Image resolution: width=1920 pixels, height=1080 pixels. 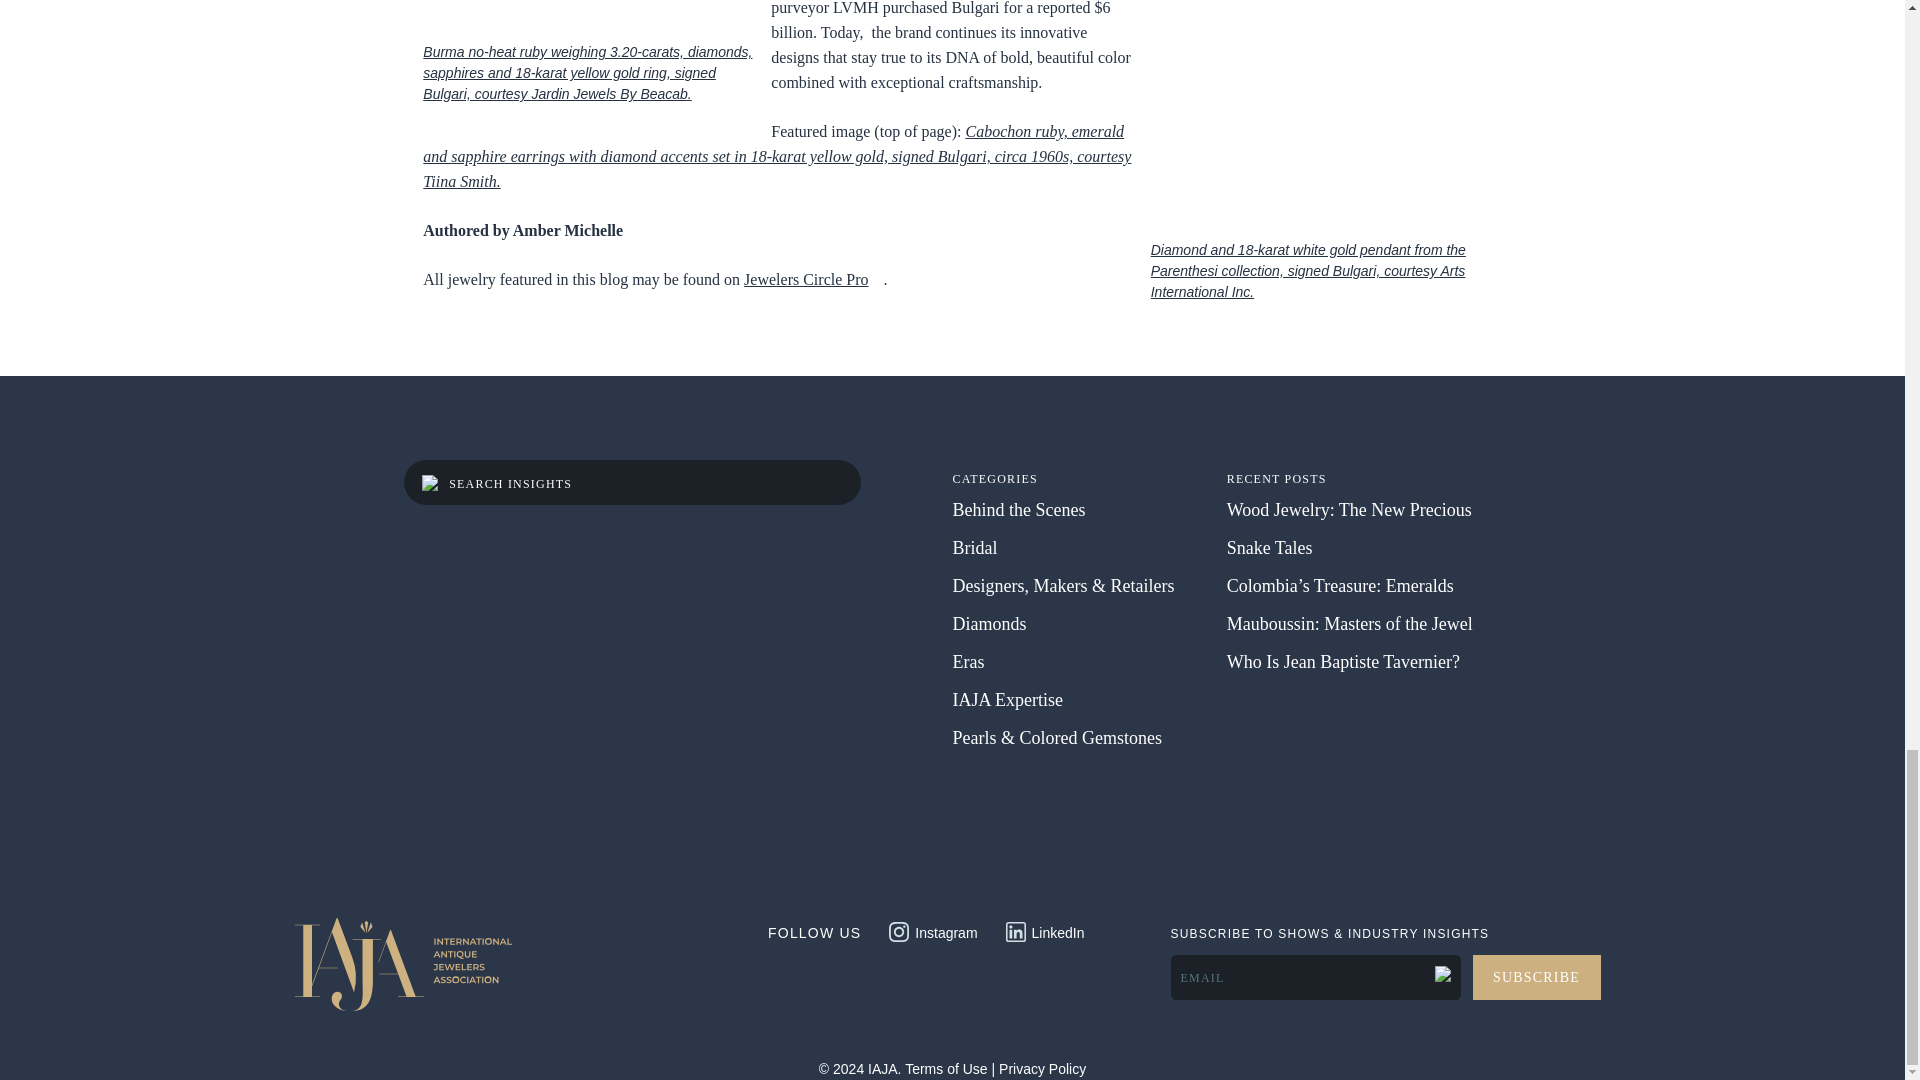 I want to click on IAJA Expertise, so click(x=1006, y=700).